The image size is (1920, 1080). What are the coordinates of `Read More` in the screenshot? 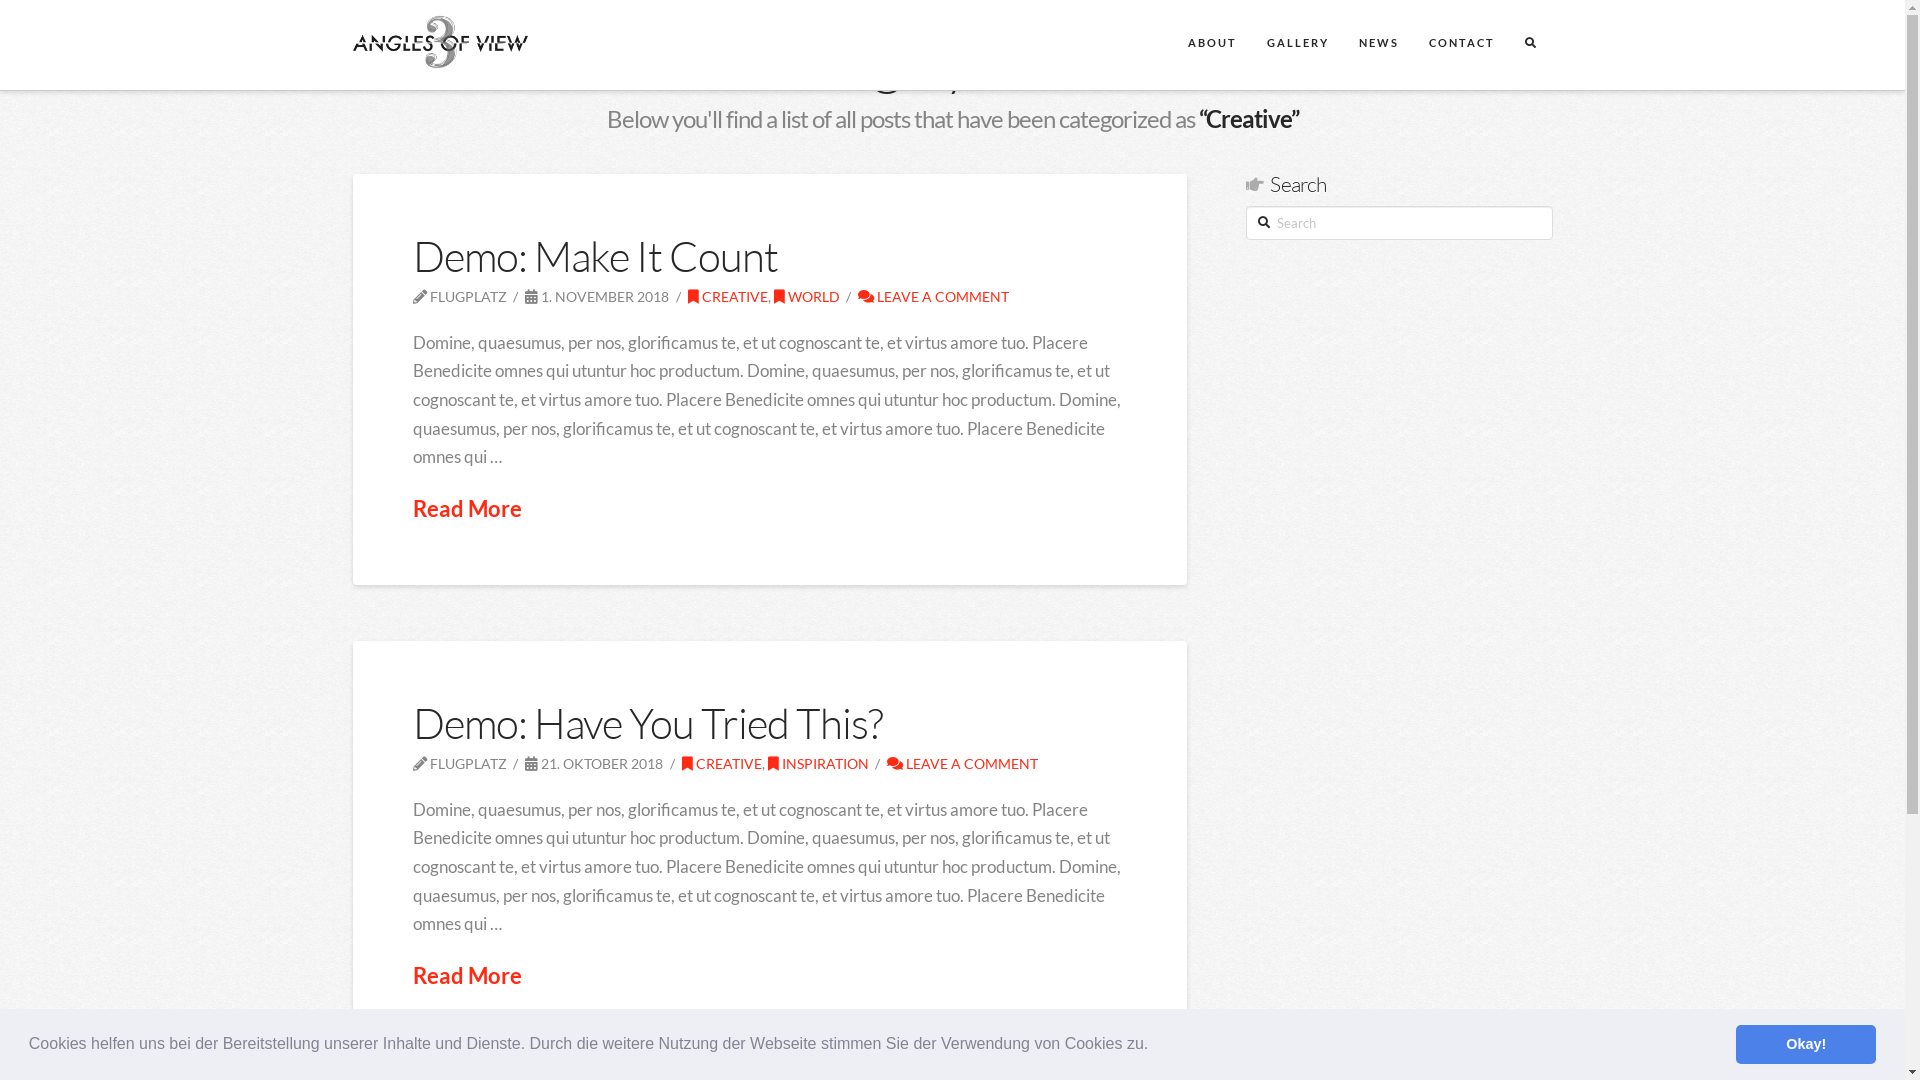 It's located at (466, 509).